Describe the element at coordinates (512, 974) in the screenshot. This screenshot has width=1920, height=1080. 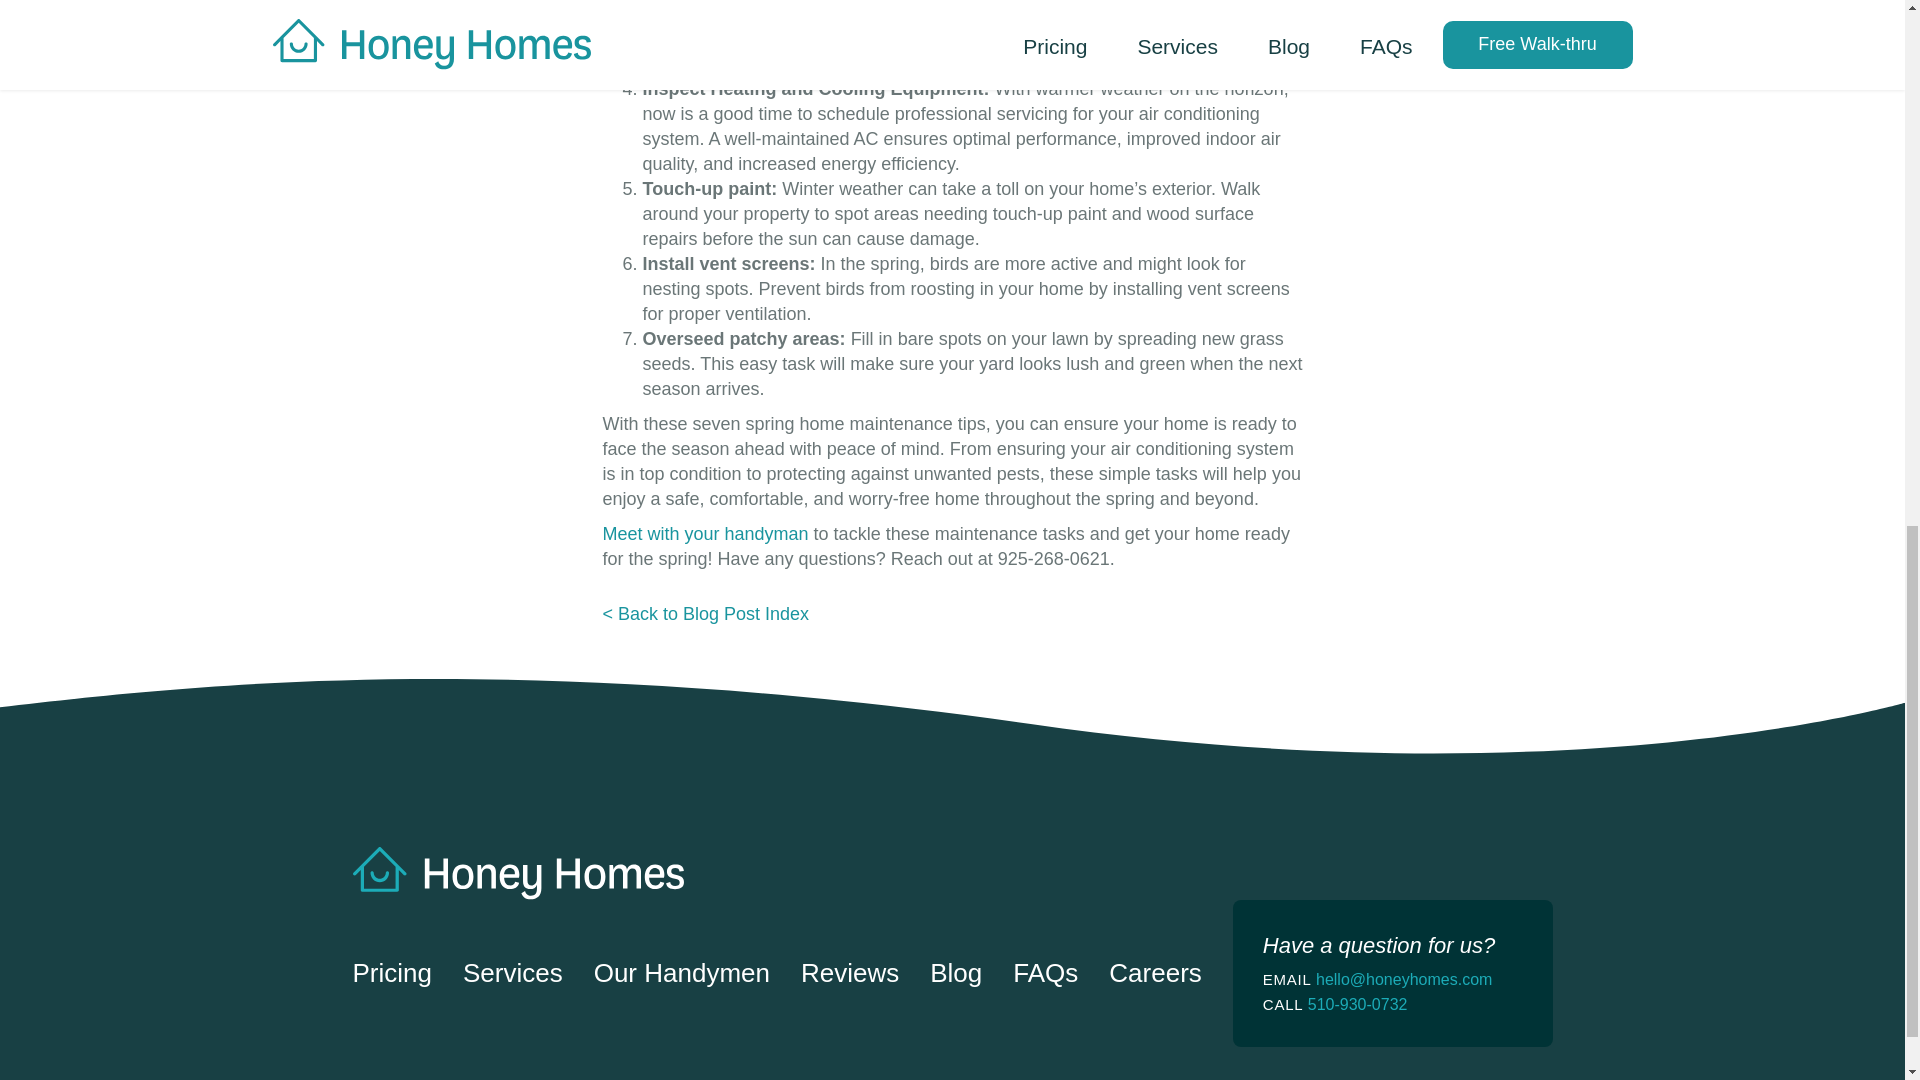
I see `Services` at that location.